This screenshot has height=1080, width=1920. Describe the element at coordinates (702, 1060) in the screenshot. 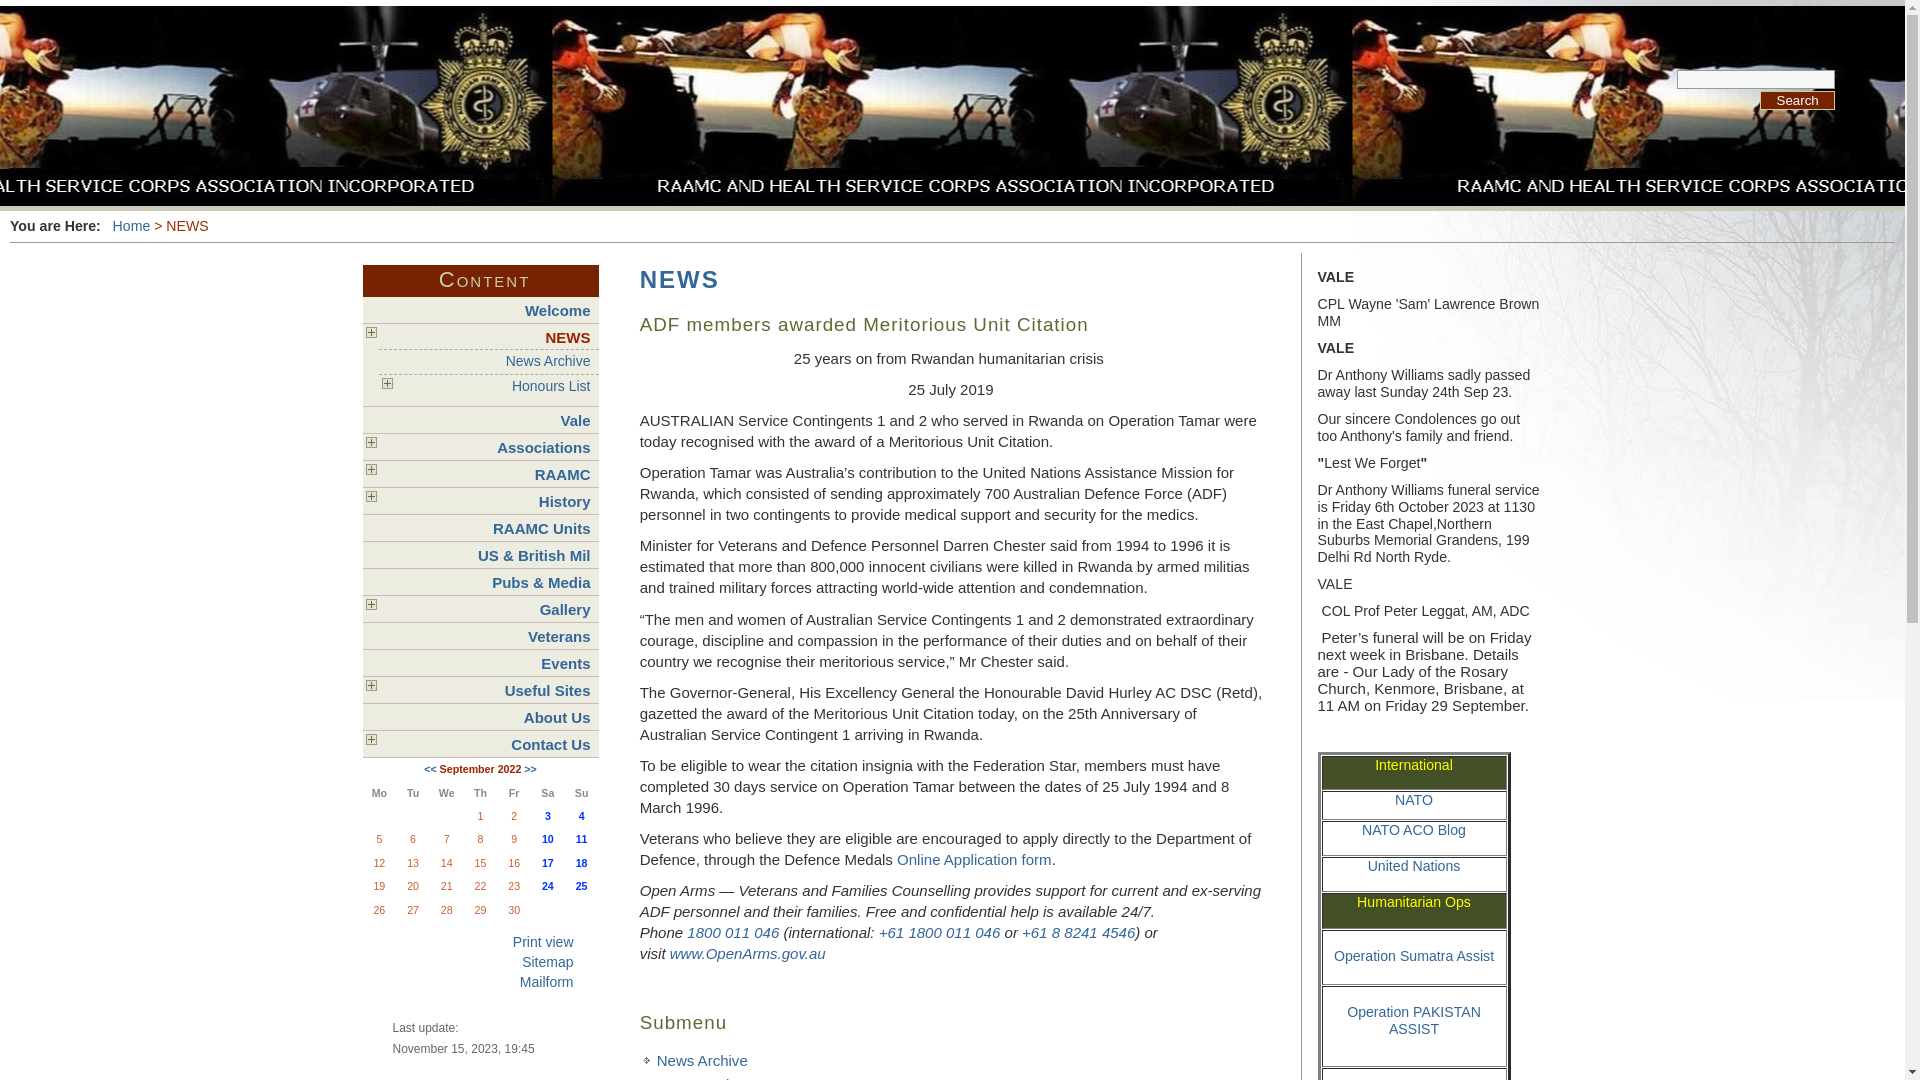

I see `News Archive` at that location.